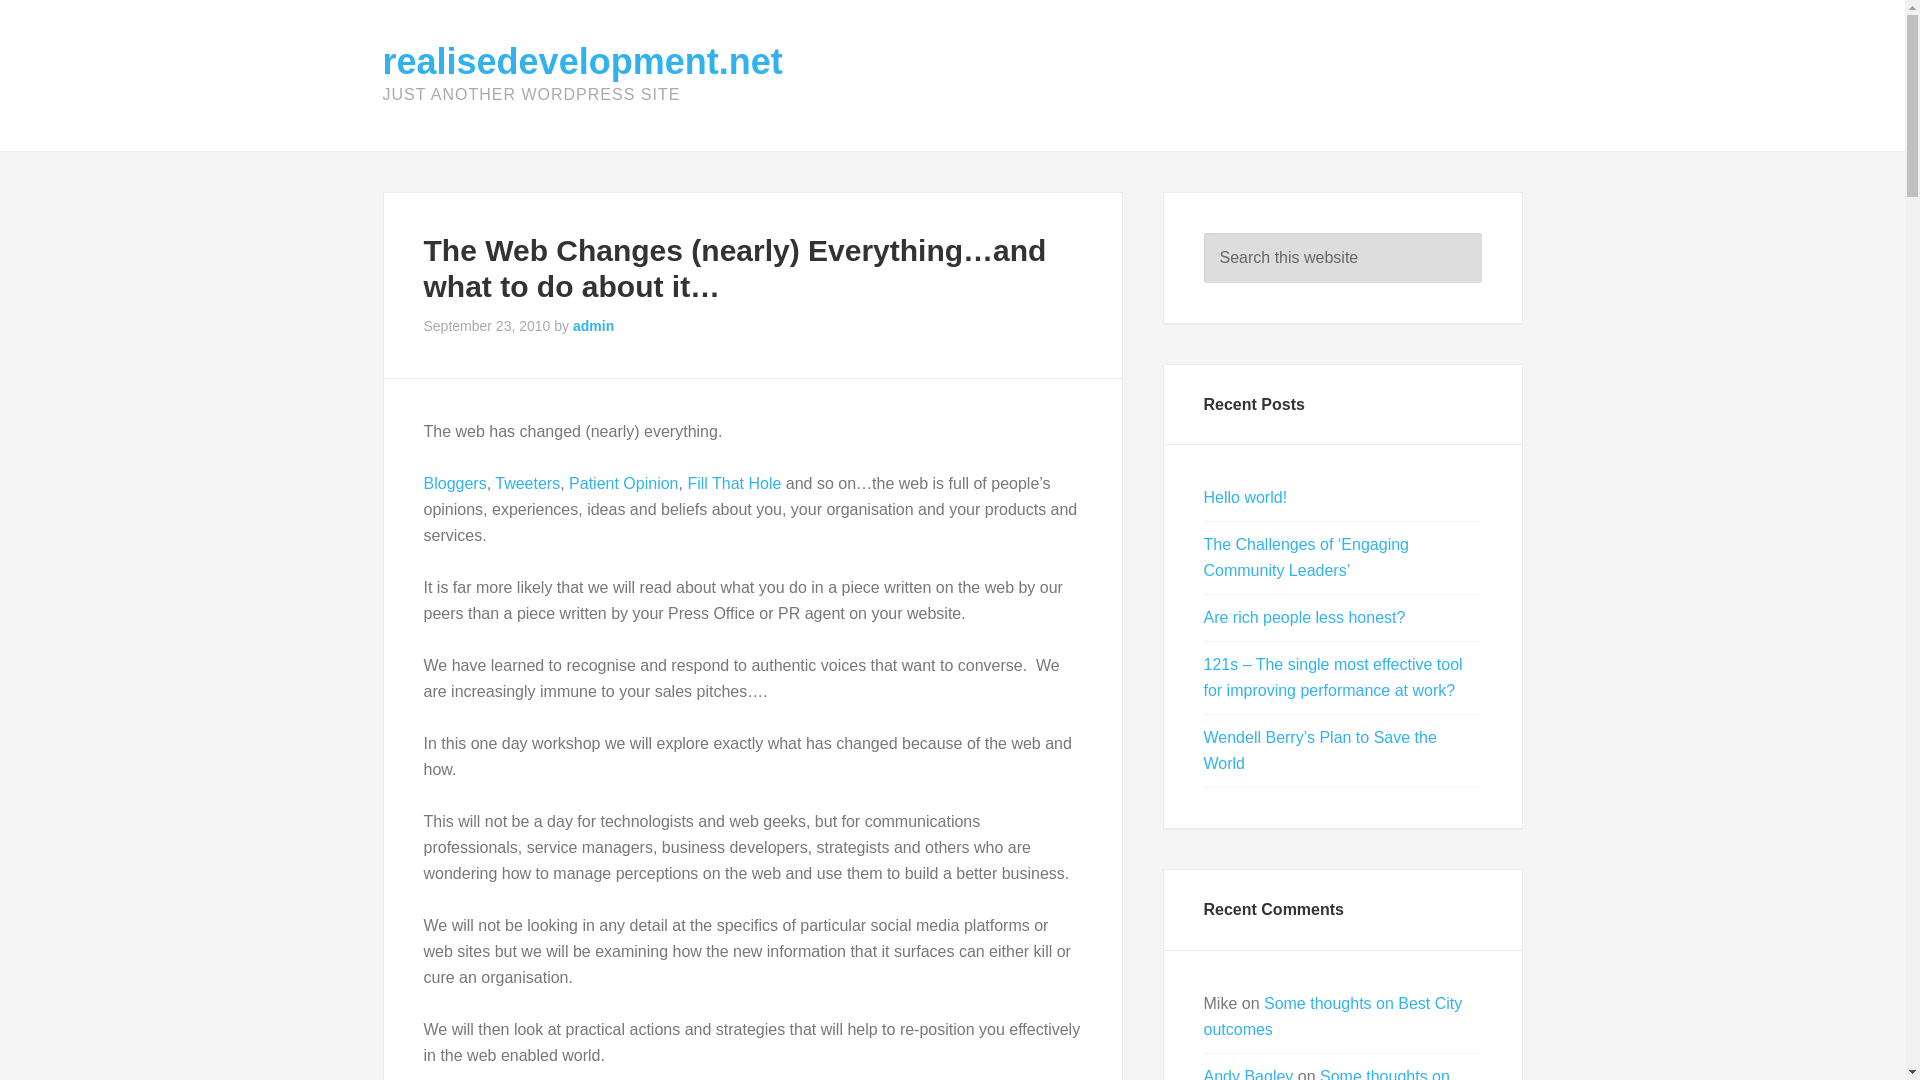 The image size is (1920, 1080). I want to click on Bloggers, so click(456, 484).